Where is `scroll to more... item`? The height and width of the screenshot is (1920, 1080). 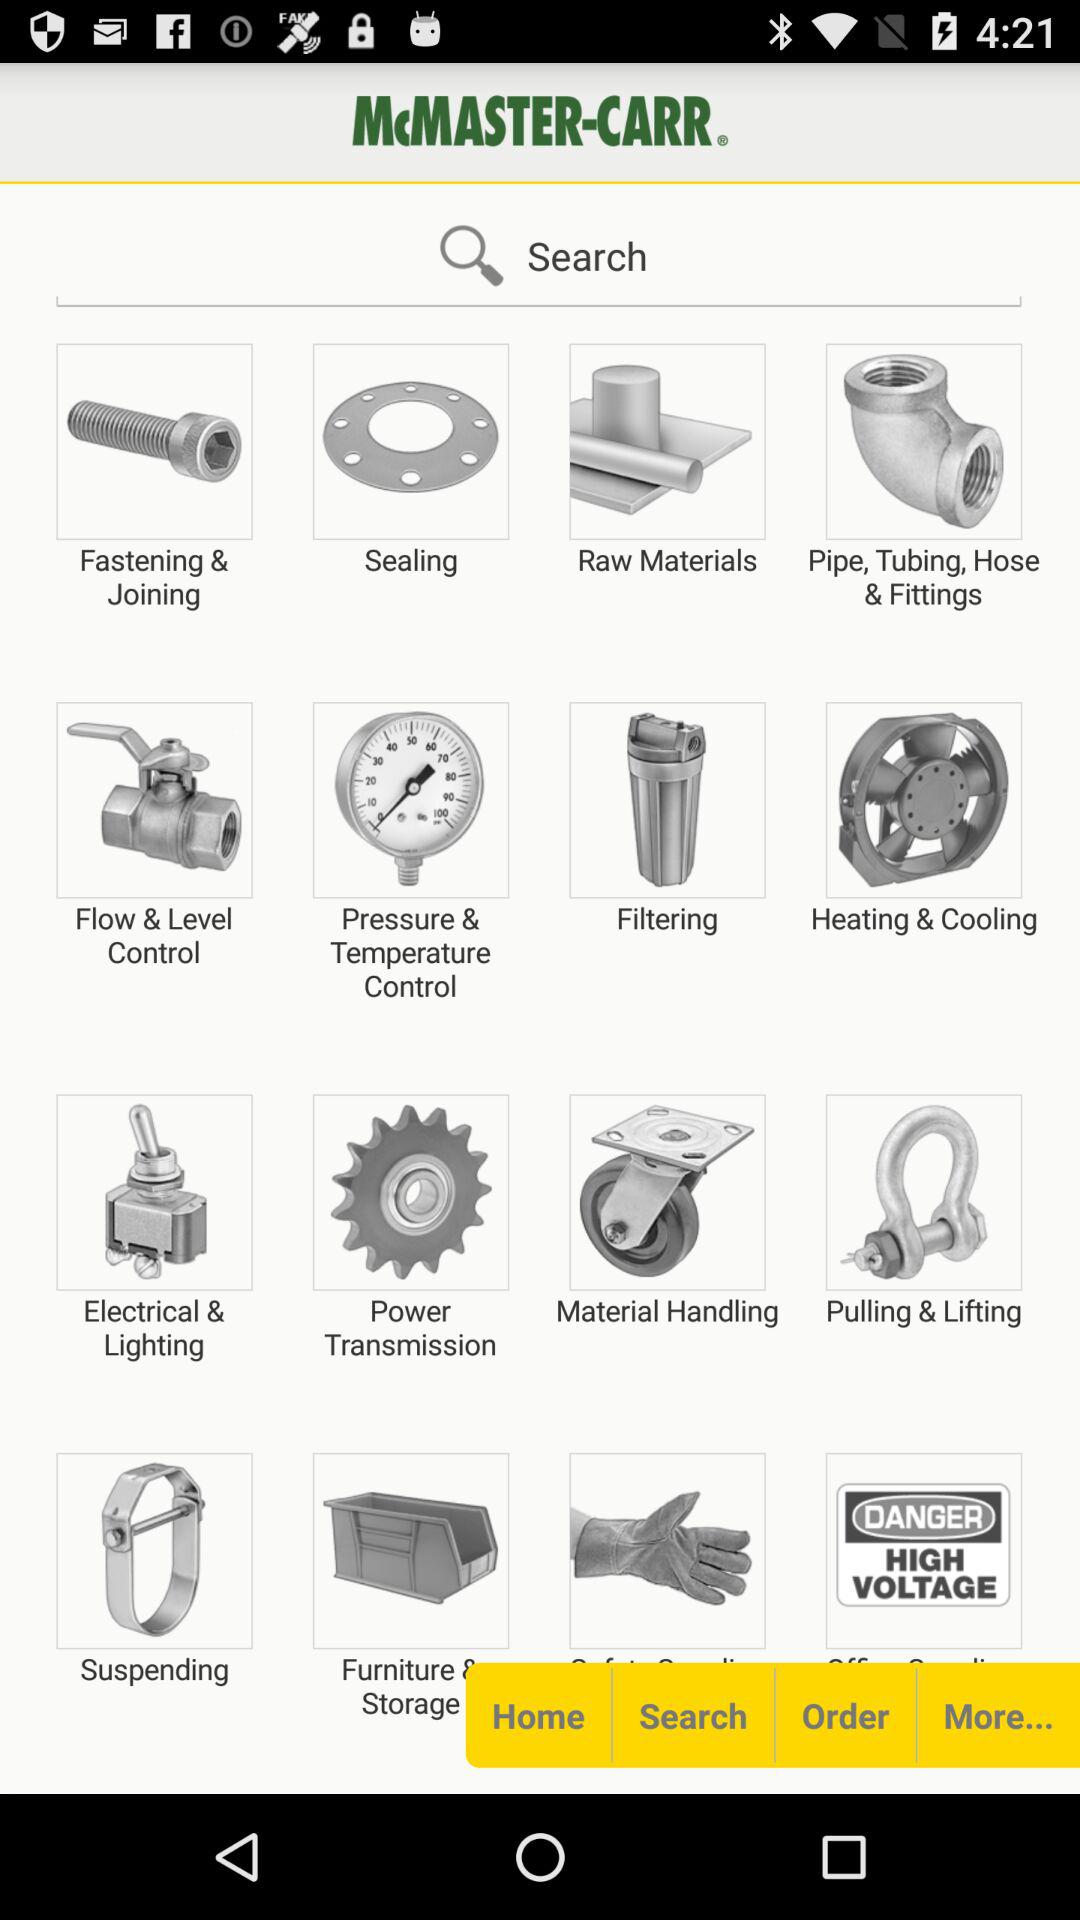 scroll to more... item is located at coordinates (998, 1714).